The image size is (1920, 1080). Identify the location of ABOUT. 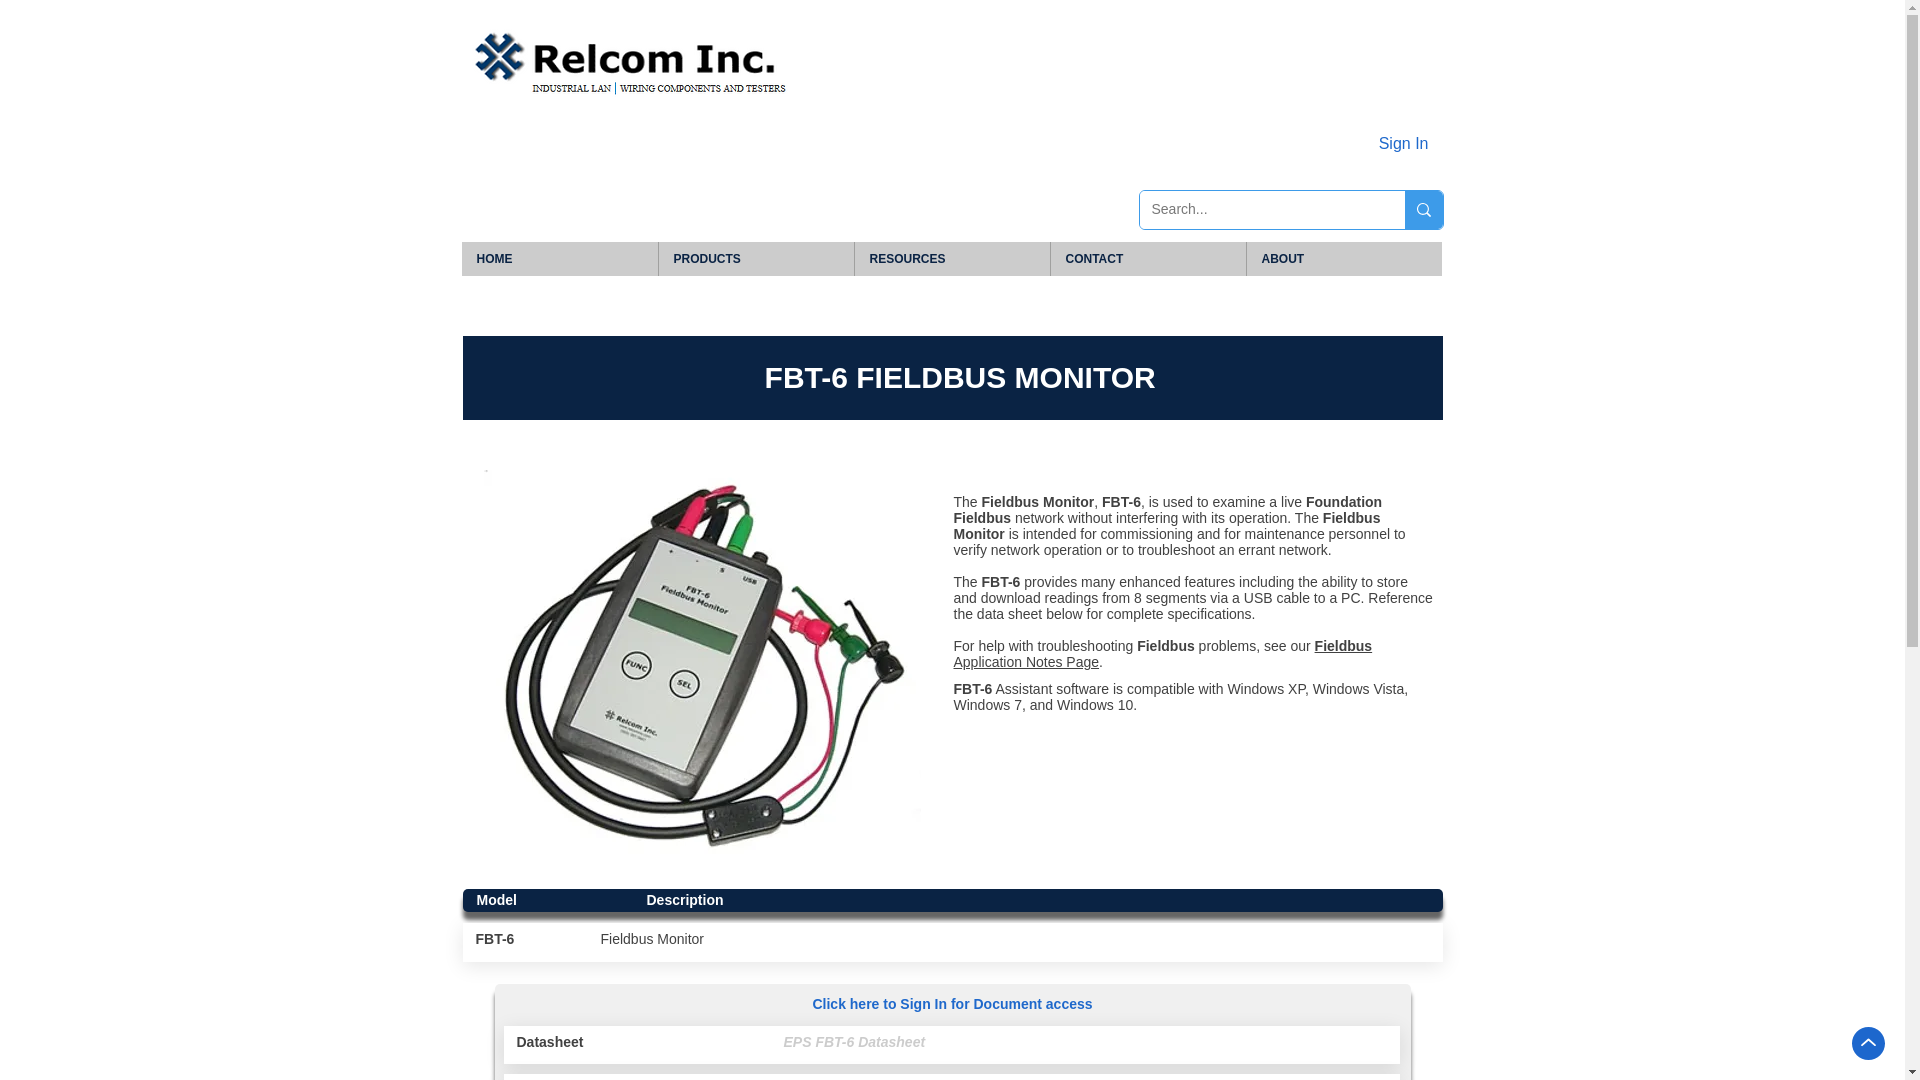
(1344, 258).